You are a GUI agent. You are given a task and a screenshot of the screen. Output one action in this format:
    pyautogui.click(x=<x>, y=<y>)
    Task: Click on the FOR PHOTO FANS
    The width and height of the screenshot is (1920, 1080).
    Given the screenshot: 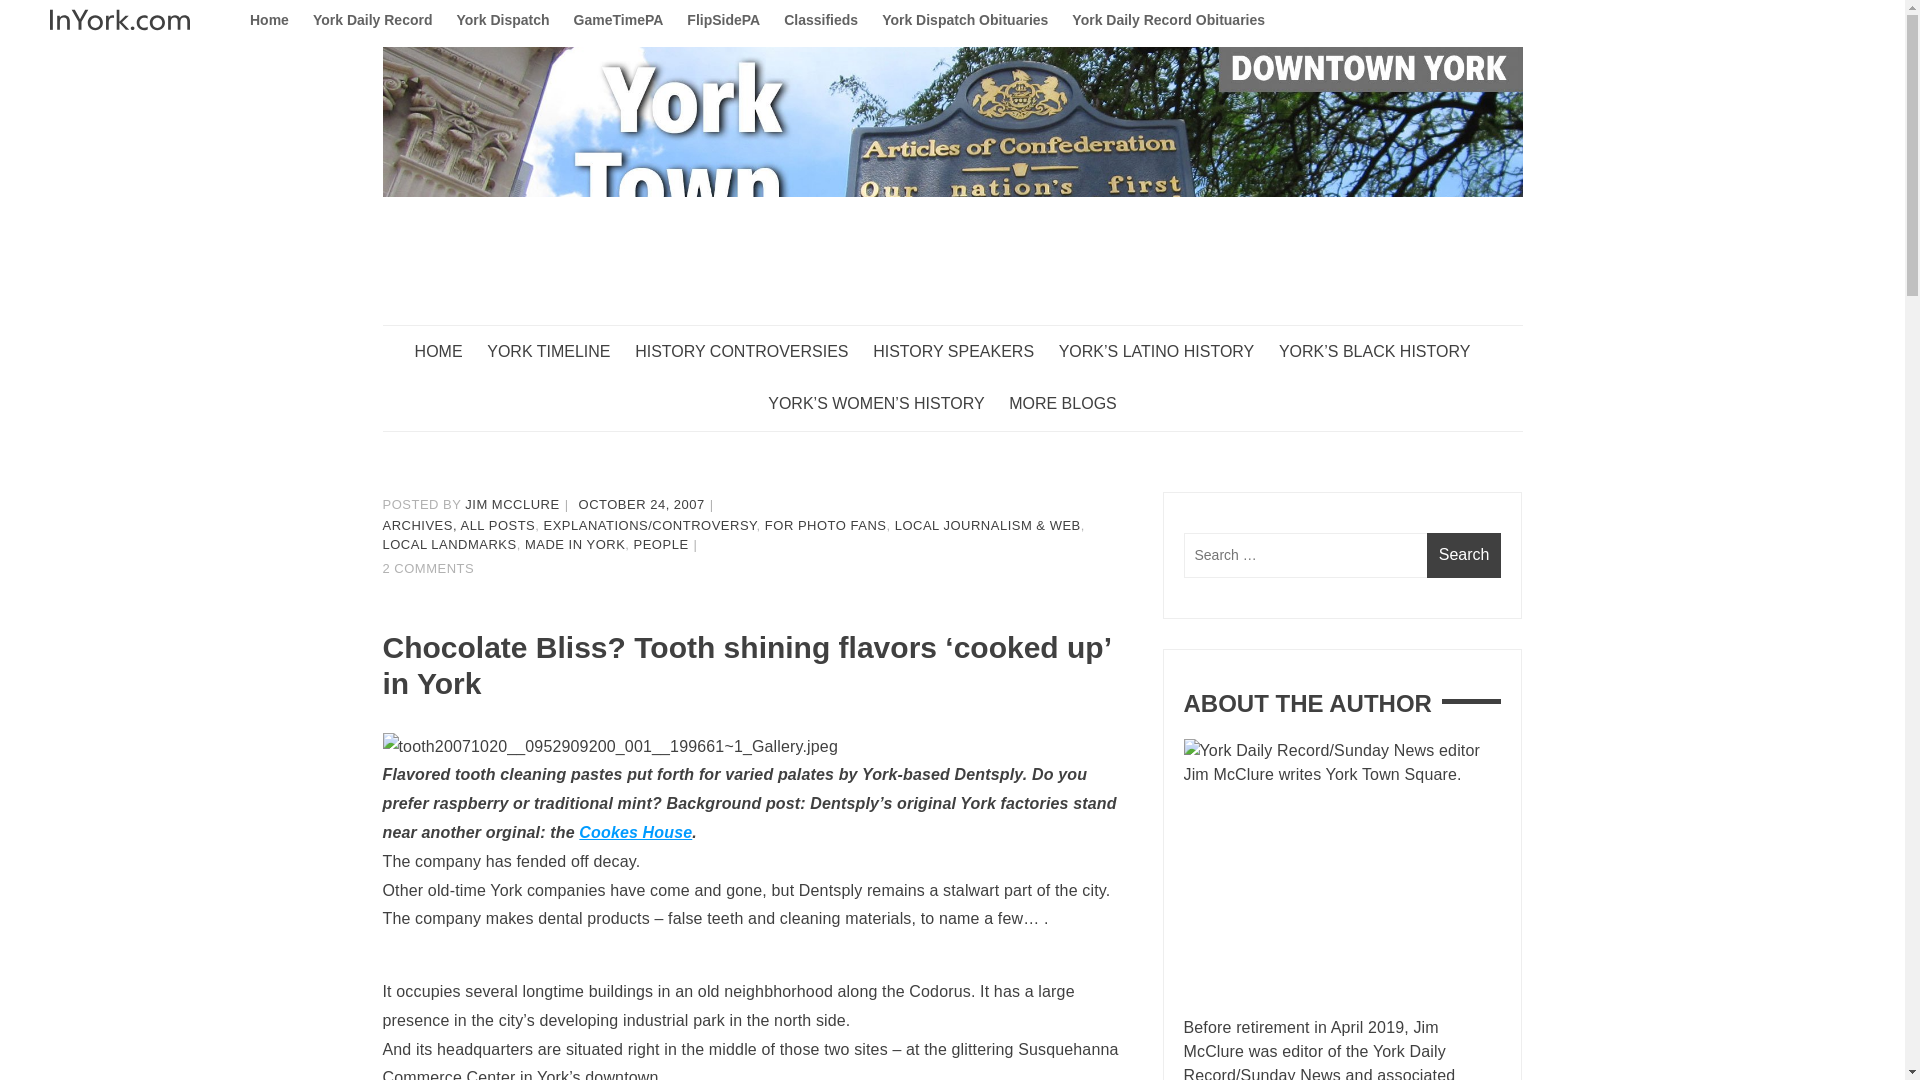 What is the action you would take?
    pyautogui.click(x=826, y=526)
    